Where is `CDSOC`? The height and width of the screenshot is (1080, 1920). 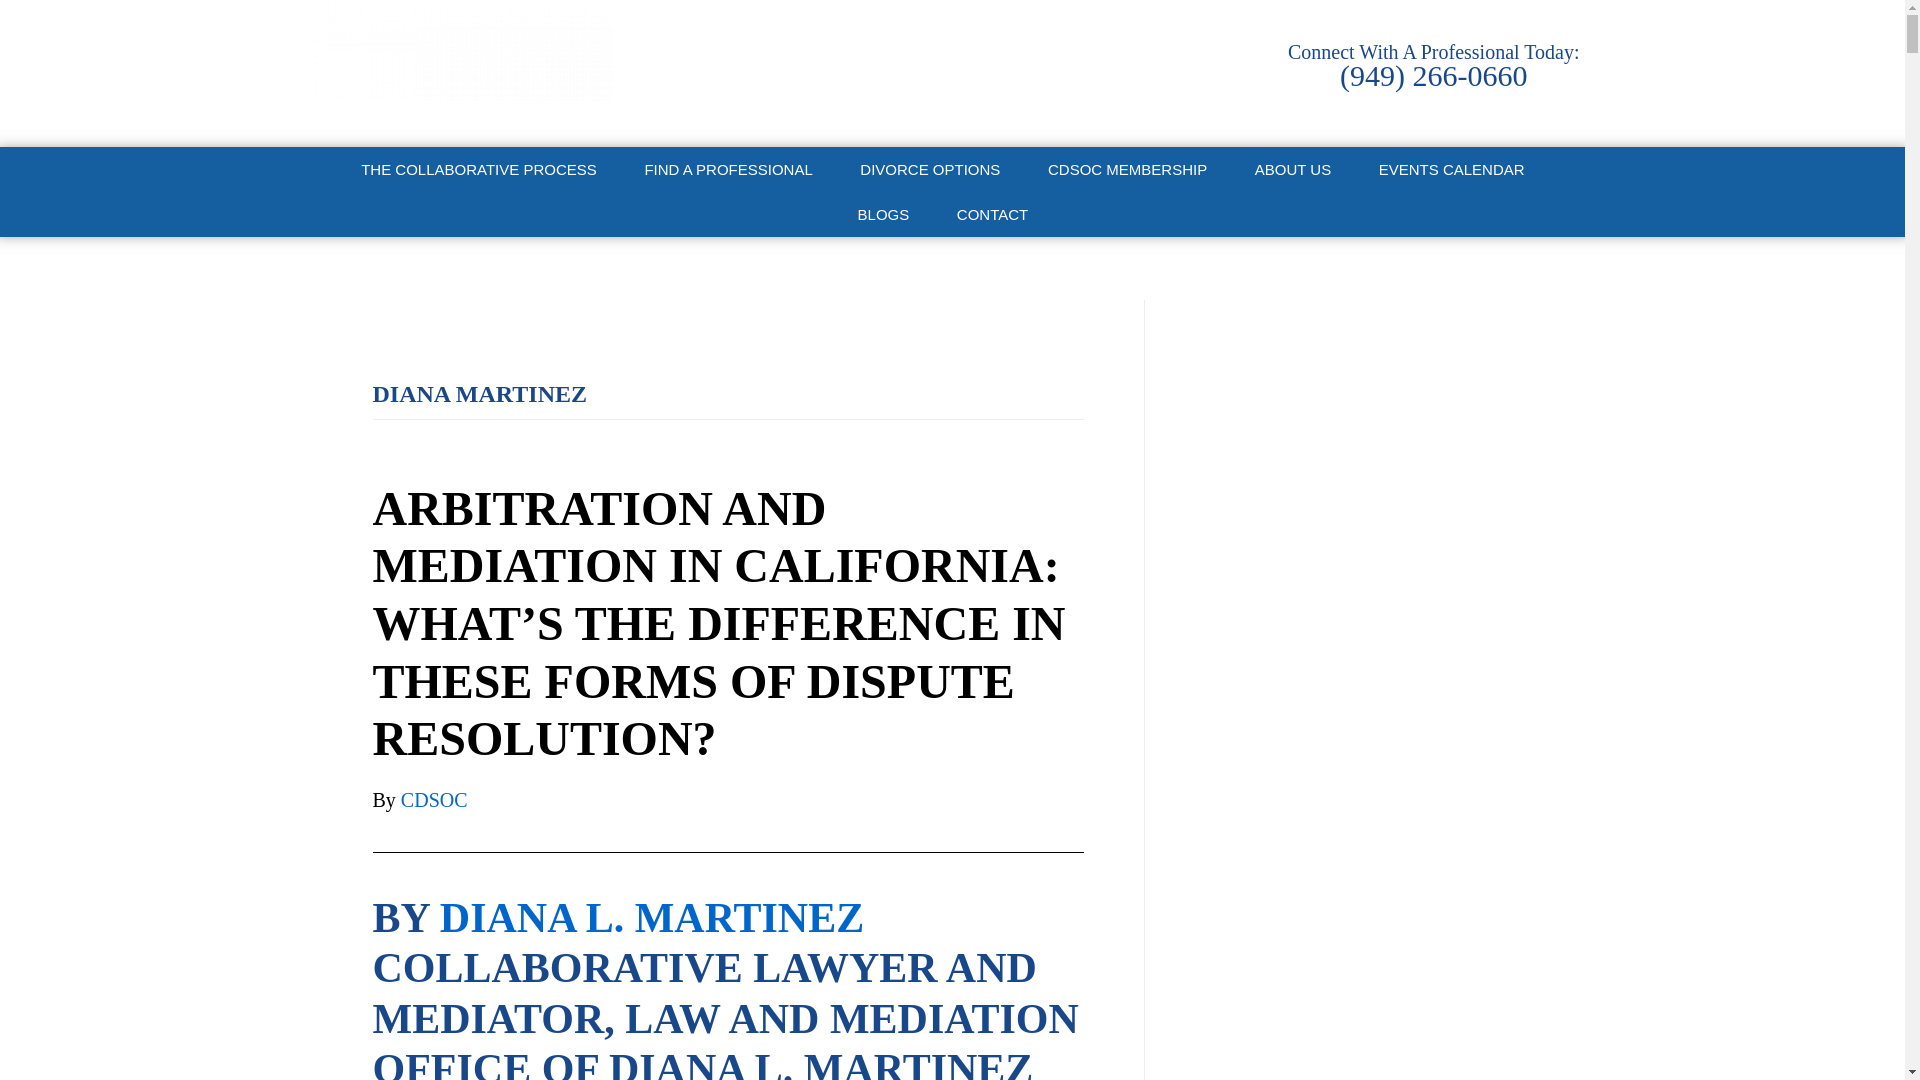
CDSOC is located at coordinates (462, 72).